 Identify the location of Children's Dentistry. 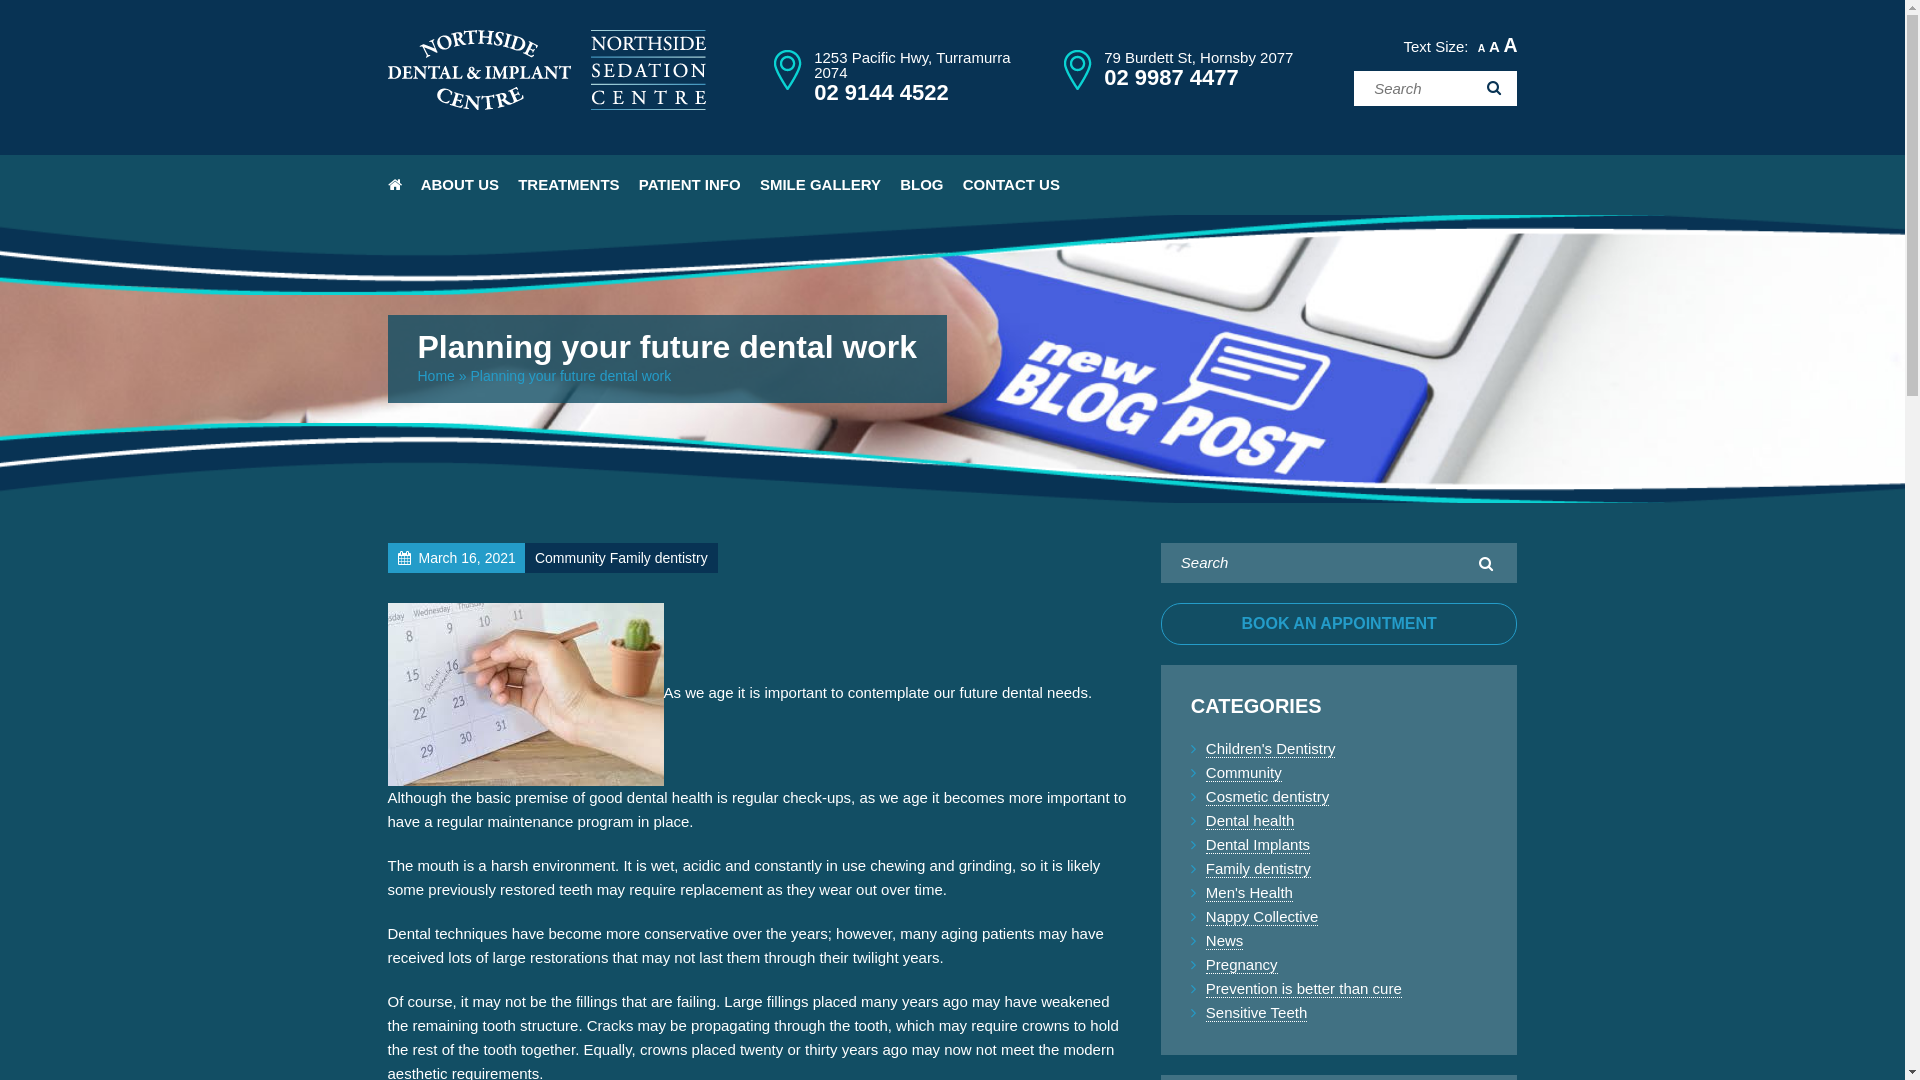
(1271, 749).